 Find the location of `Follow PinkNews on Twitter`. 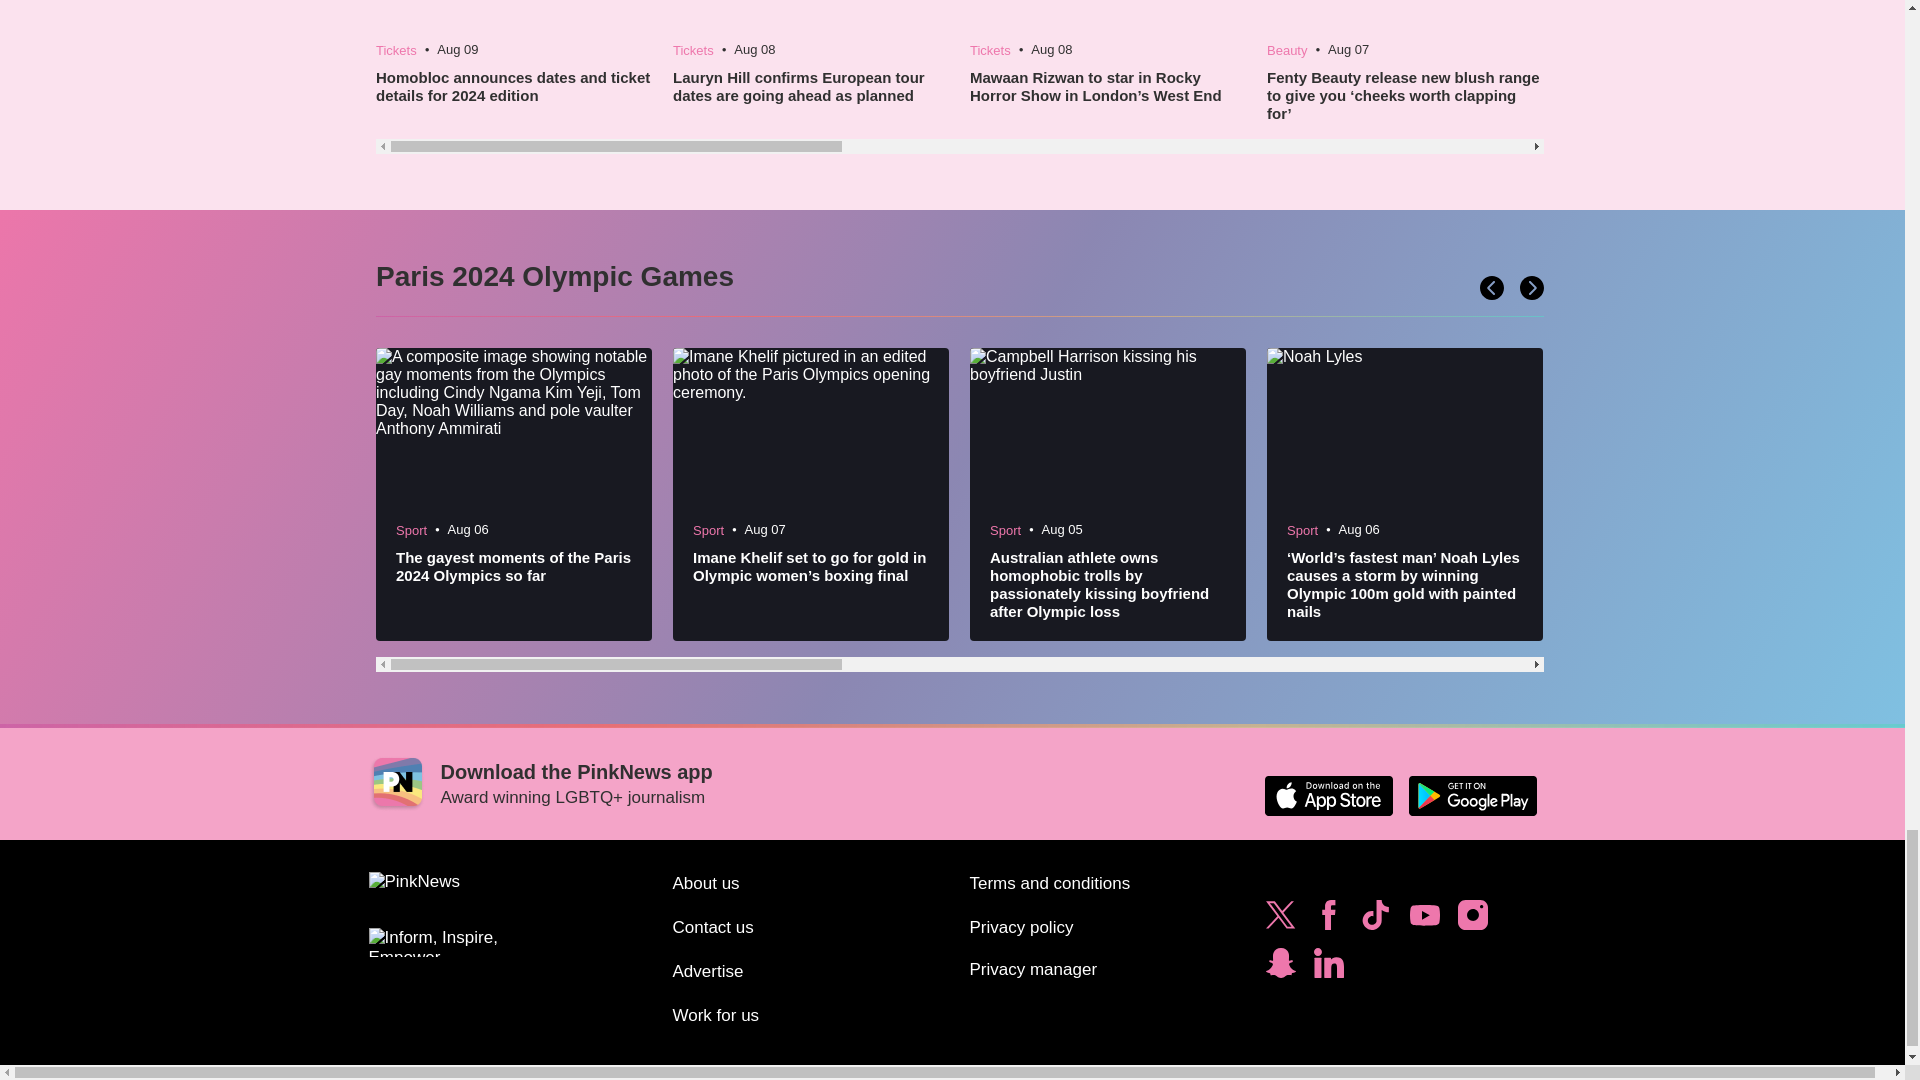

Follow PinkNews on Twitter is located at coordinates (1280, 920).